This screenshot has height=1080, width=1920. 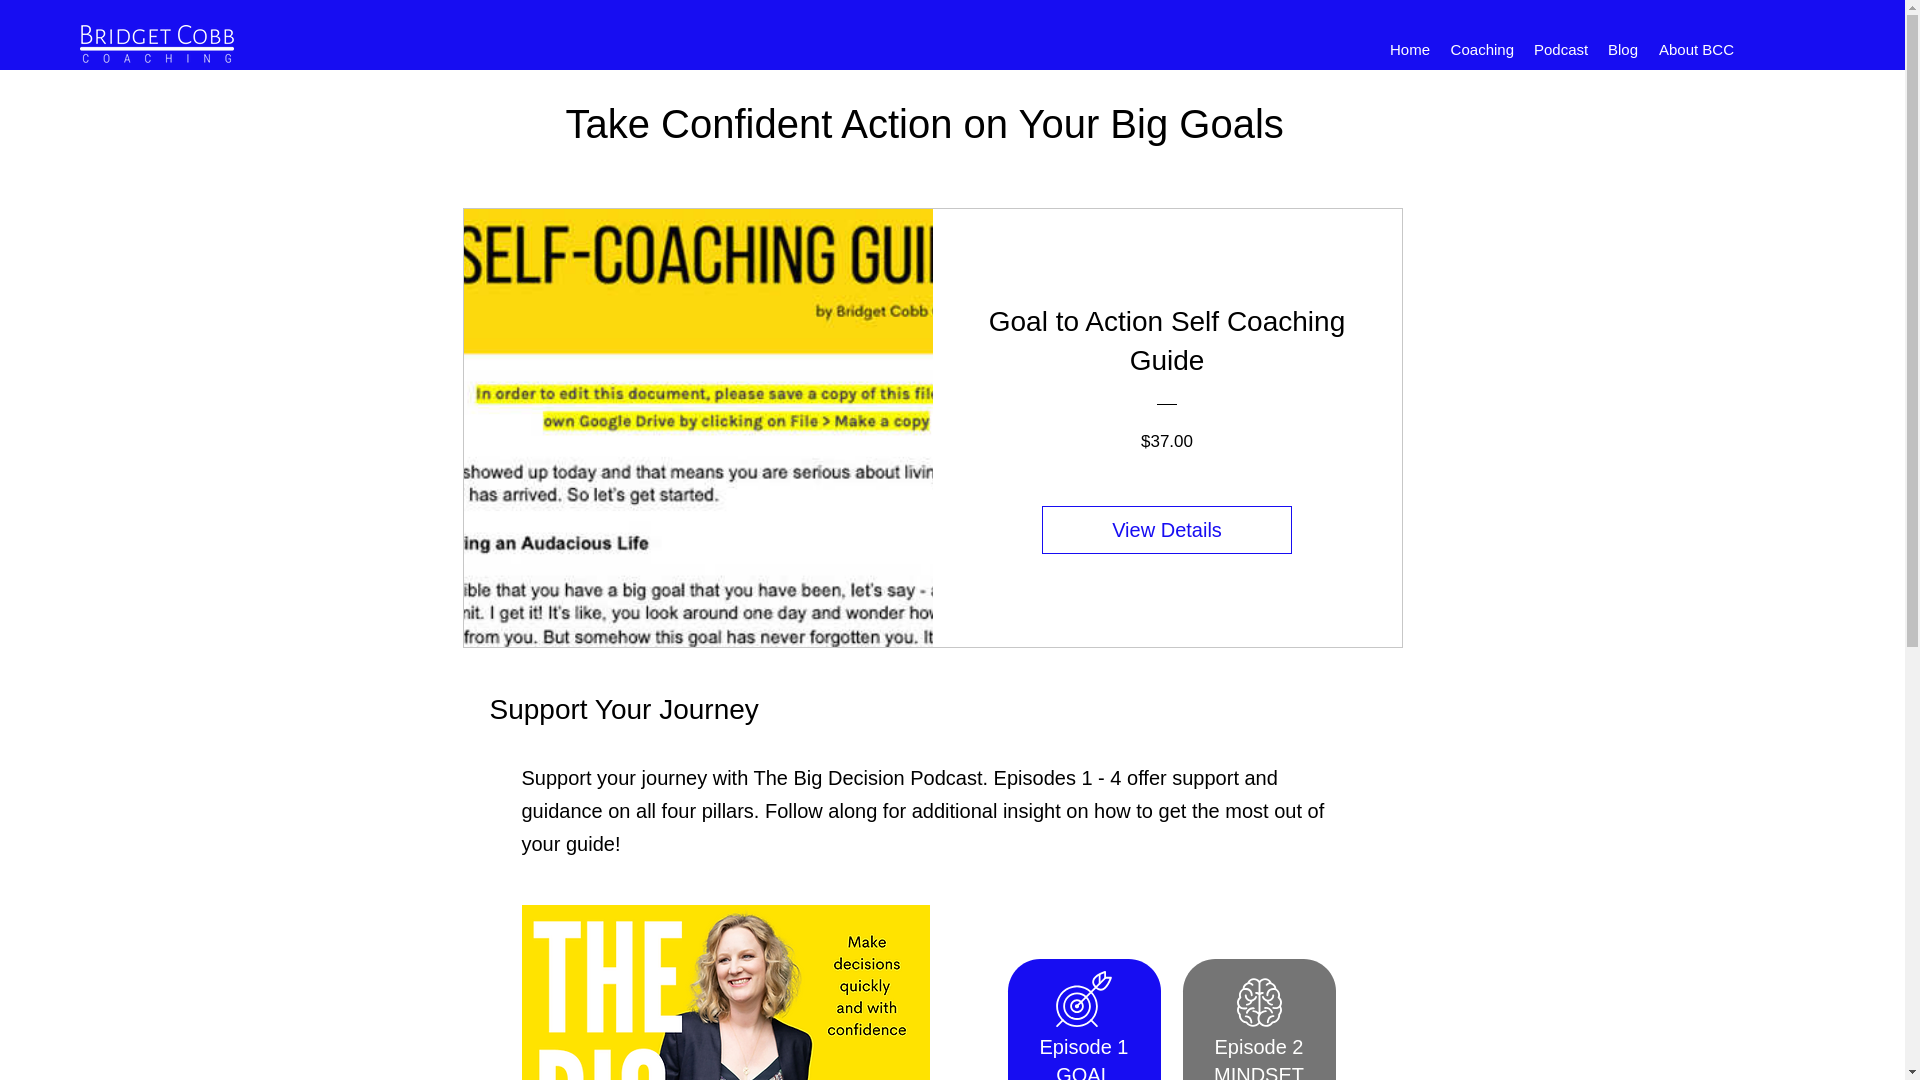 What do you see at coordinates (1409, 49) in the screenshot?
I see `Home` at bounding box center [1409, 49].